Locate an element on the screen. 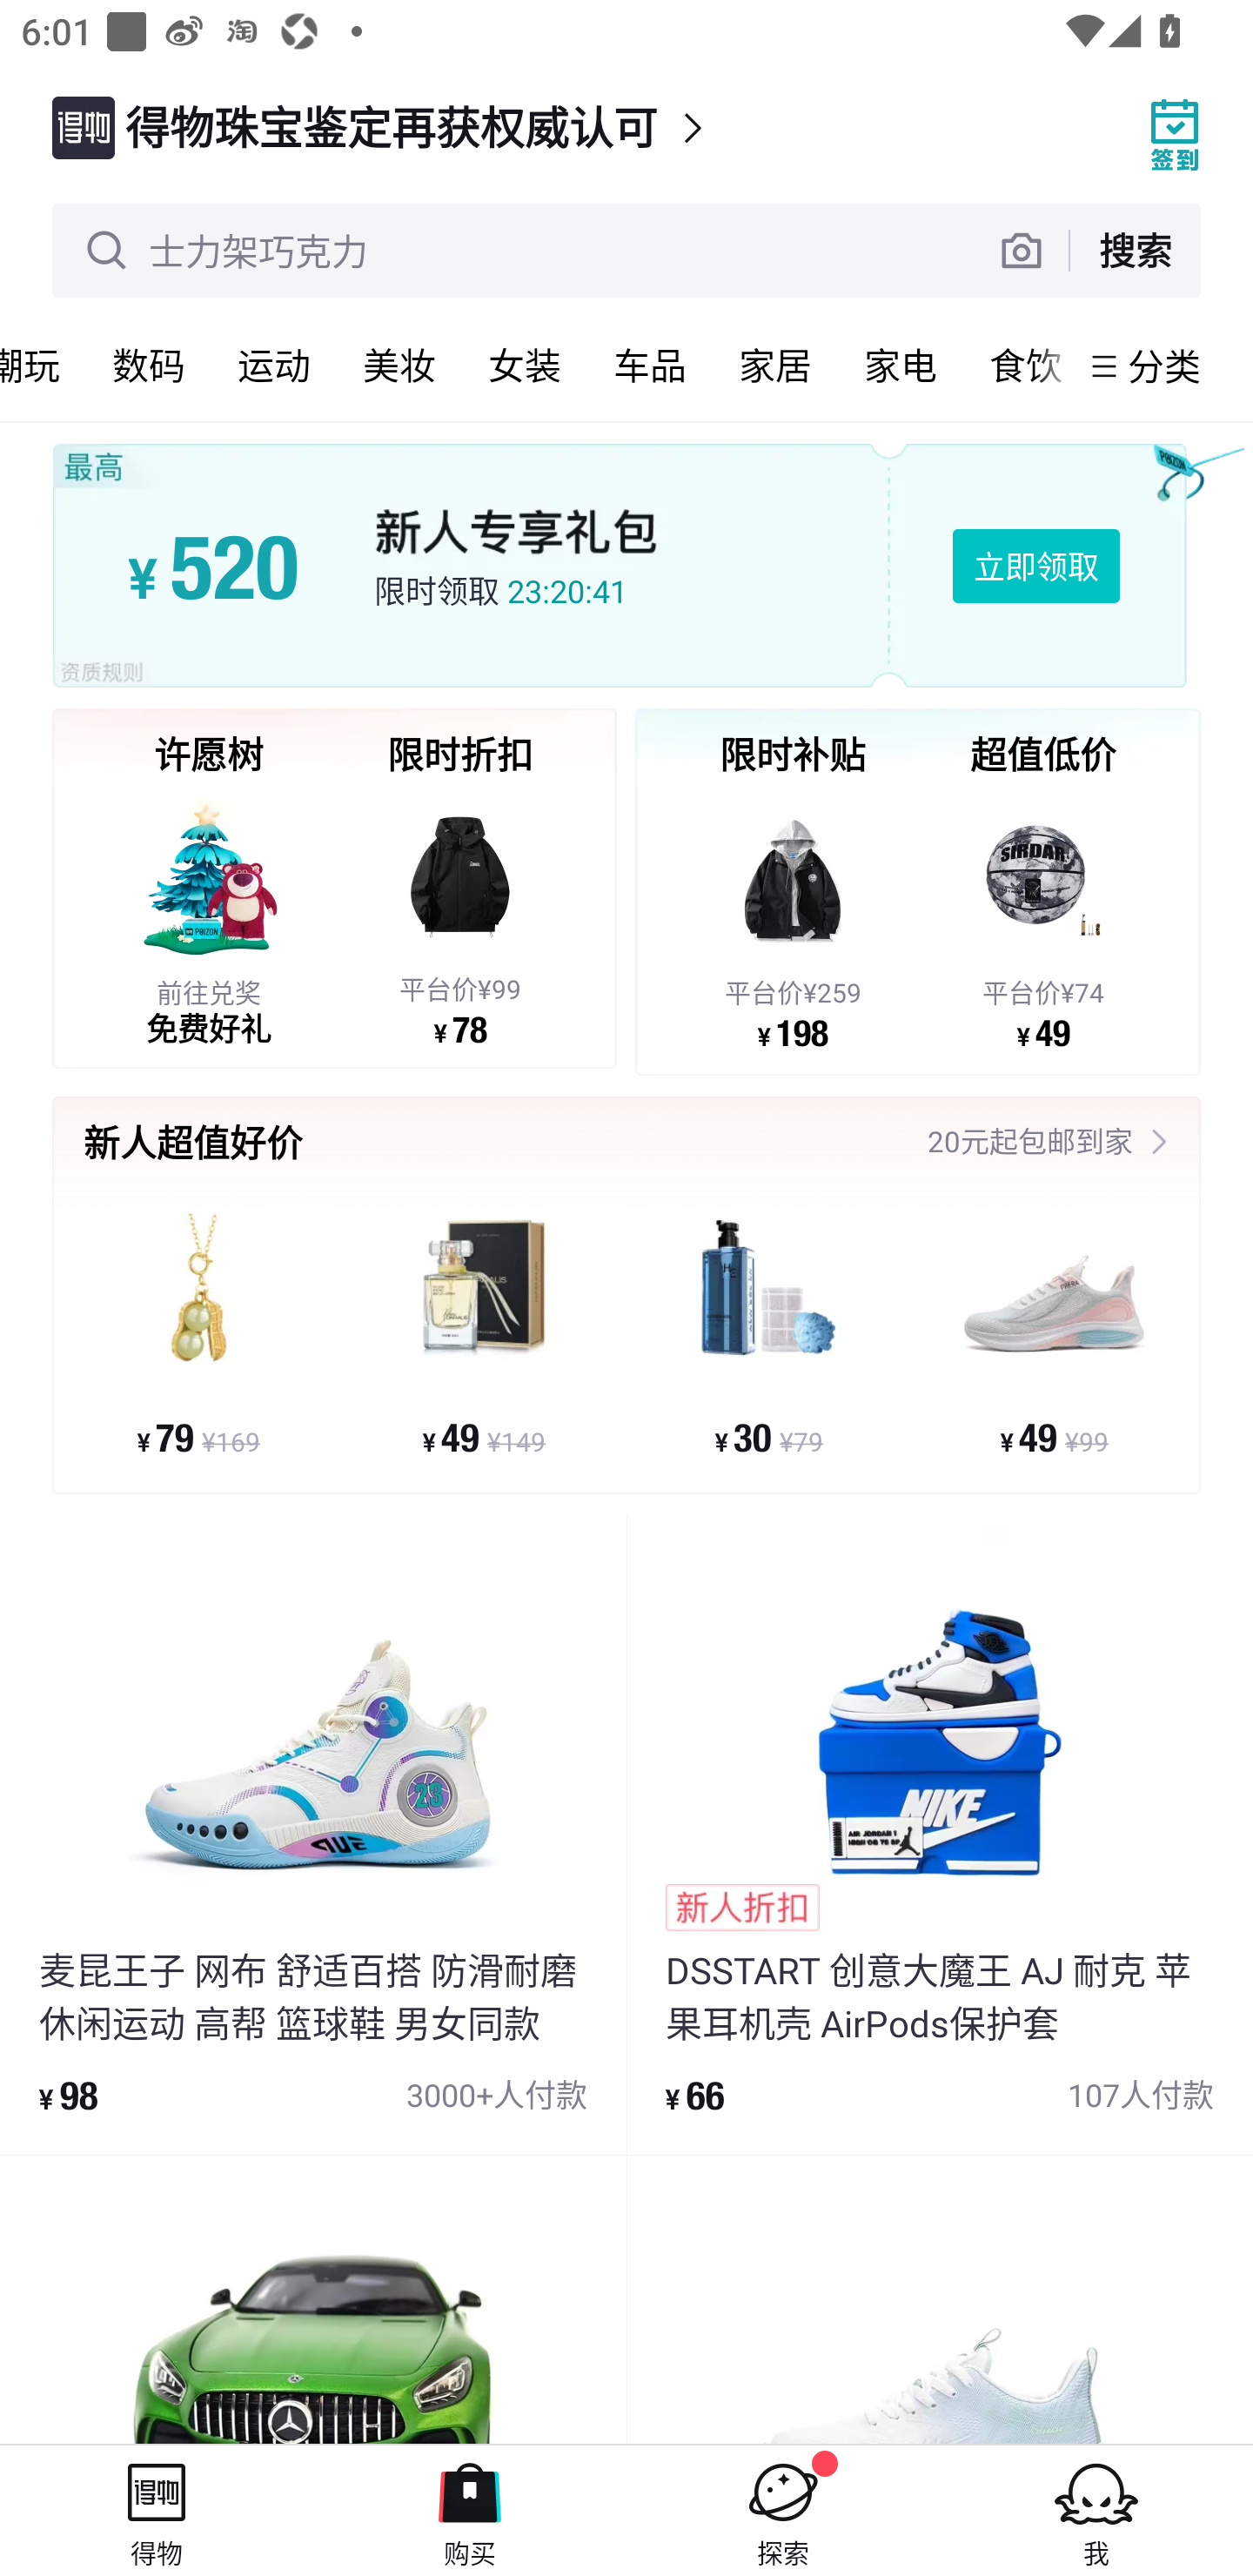  食饮 is located at coordinates (1019, 366).